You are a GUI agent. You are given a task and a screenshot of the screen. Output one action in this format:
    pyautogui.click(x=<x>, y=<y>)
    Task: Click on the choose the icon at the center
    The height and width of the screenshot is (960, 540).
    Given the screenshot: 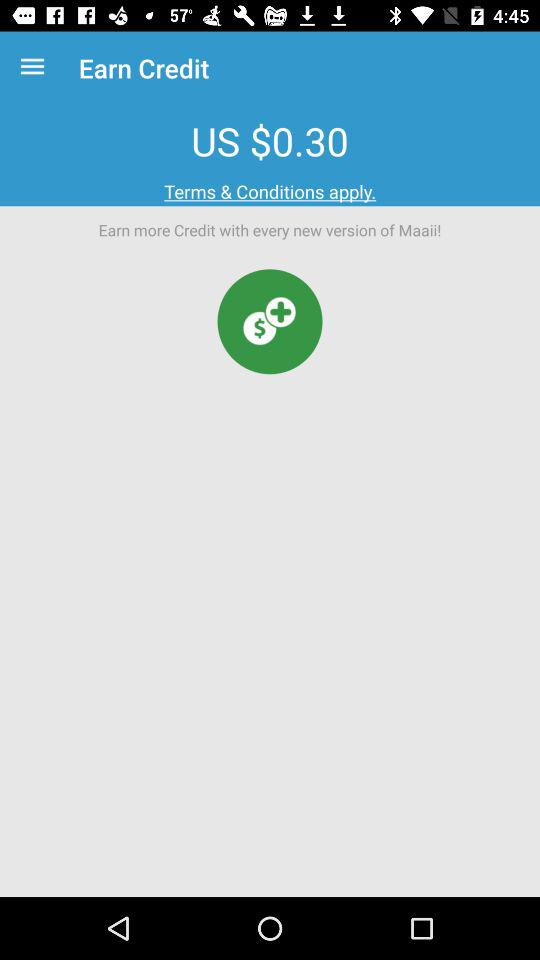 What is the action you would take?
    pyautogui.click(x=270, y=322)
    